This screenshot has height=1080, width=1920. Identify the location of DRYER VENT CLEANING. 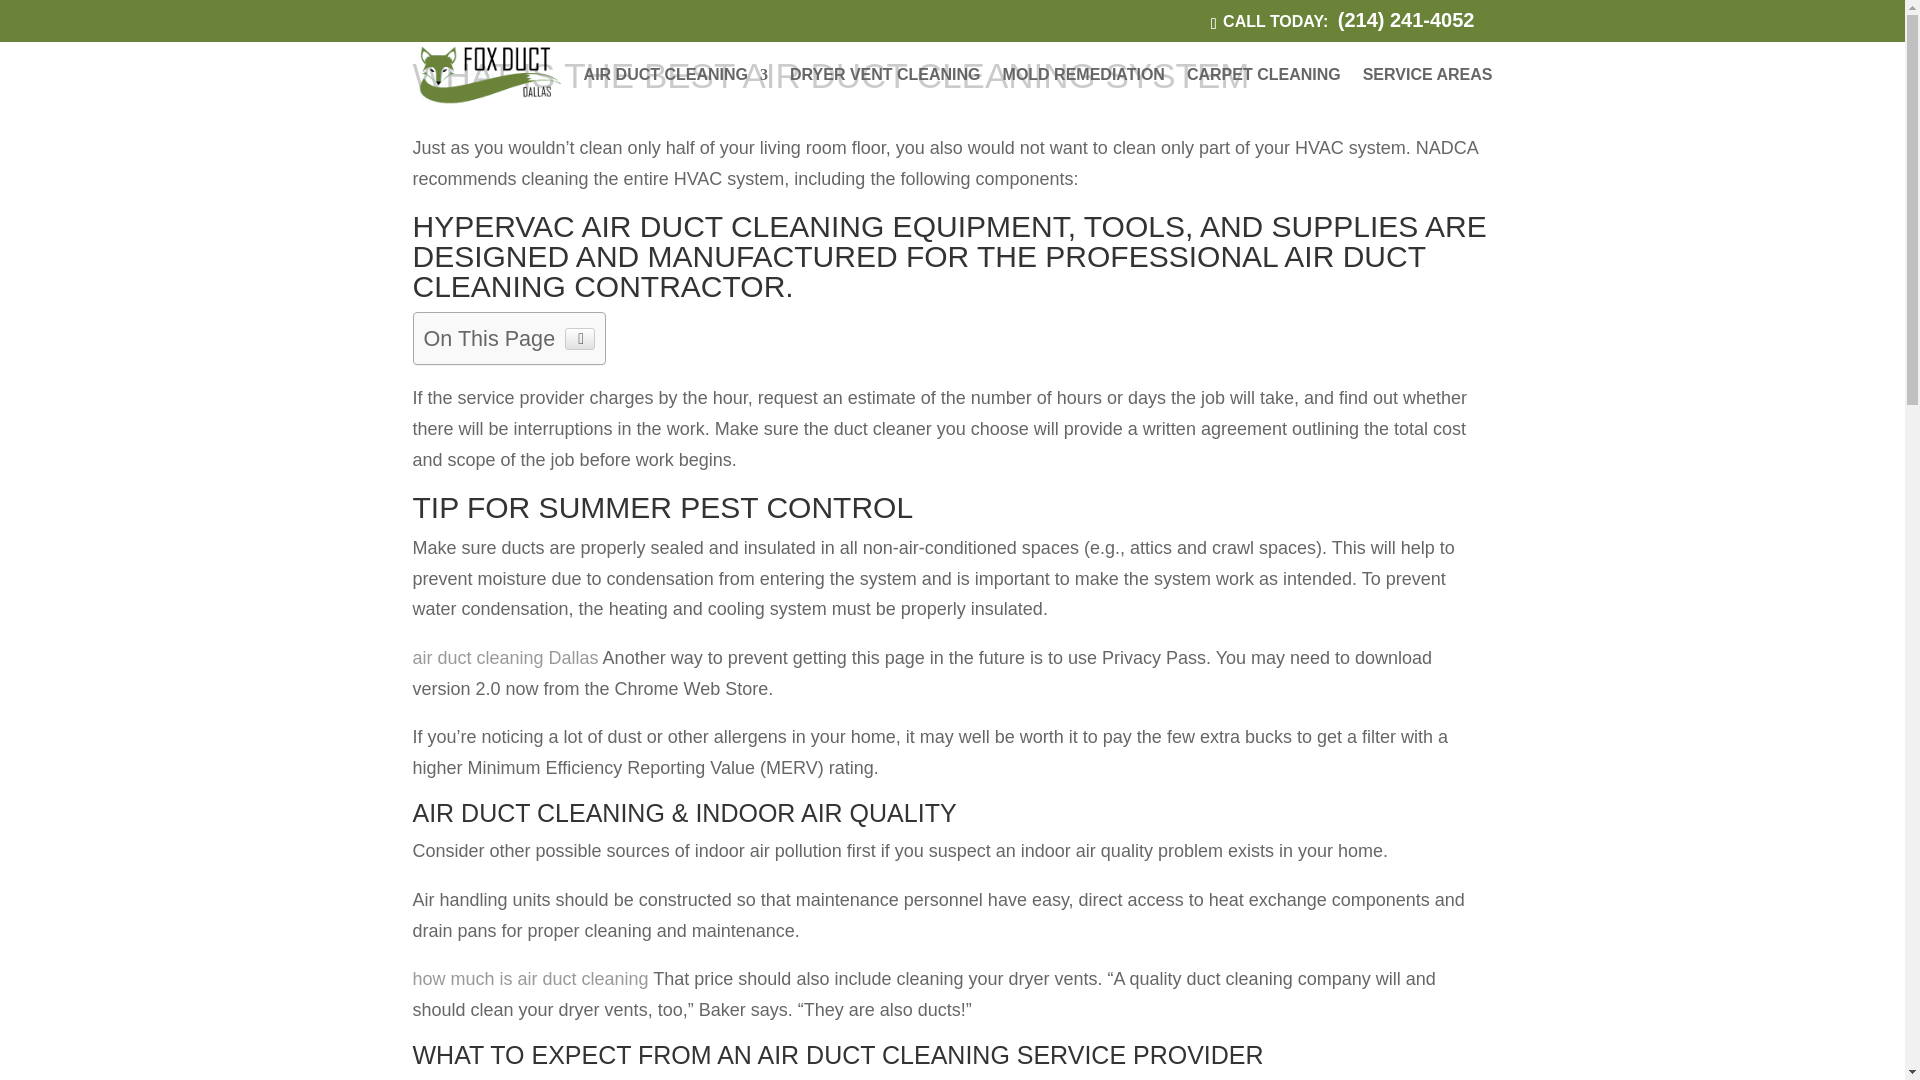
(885, 94).